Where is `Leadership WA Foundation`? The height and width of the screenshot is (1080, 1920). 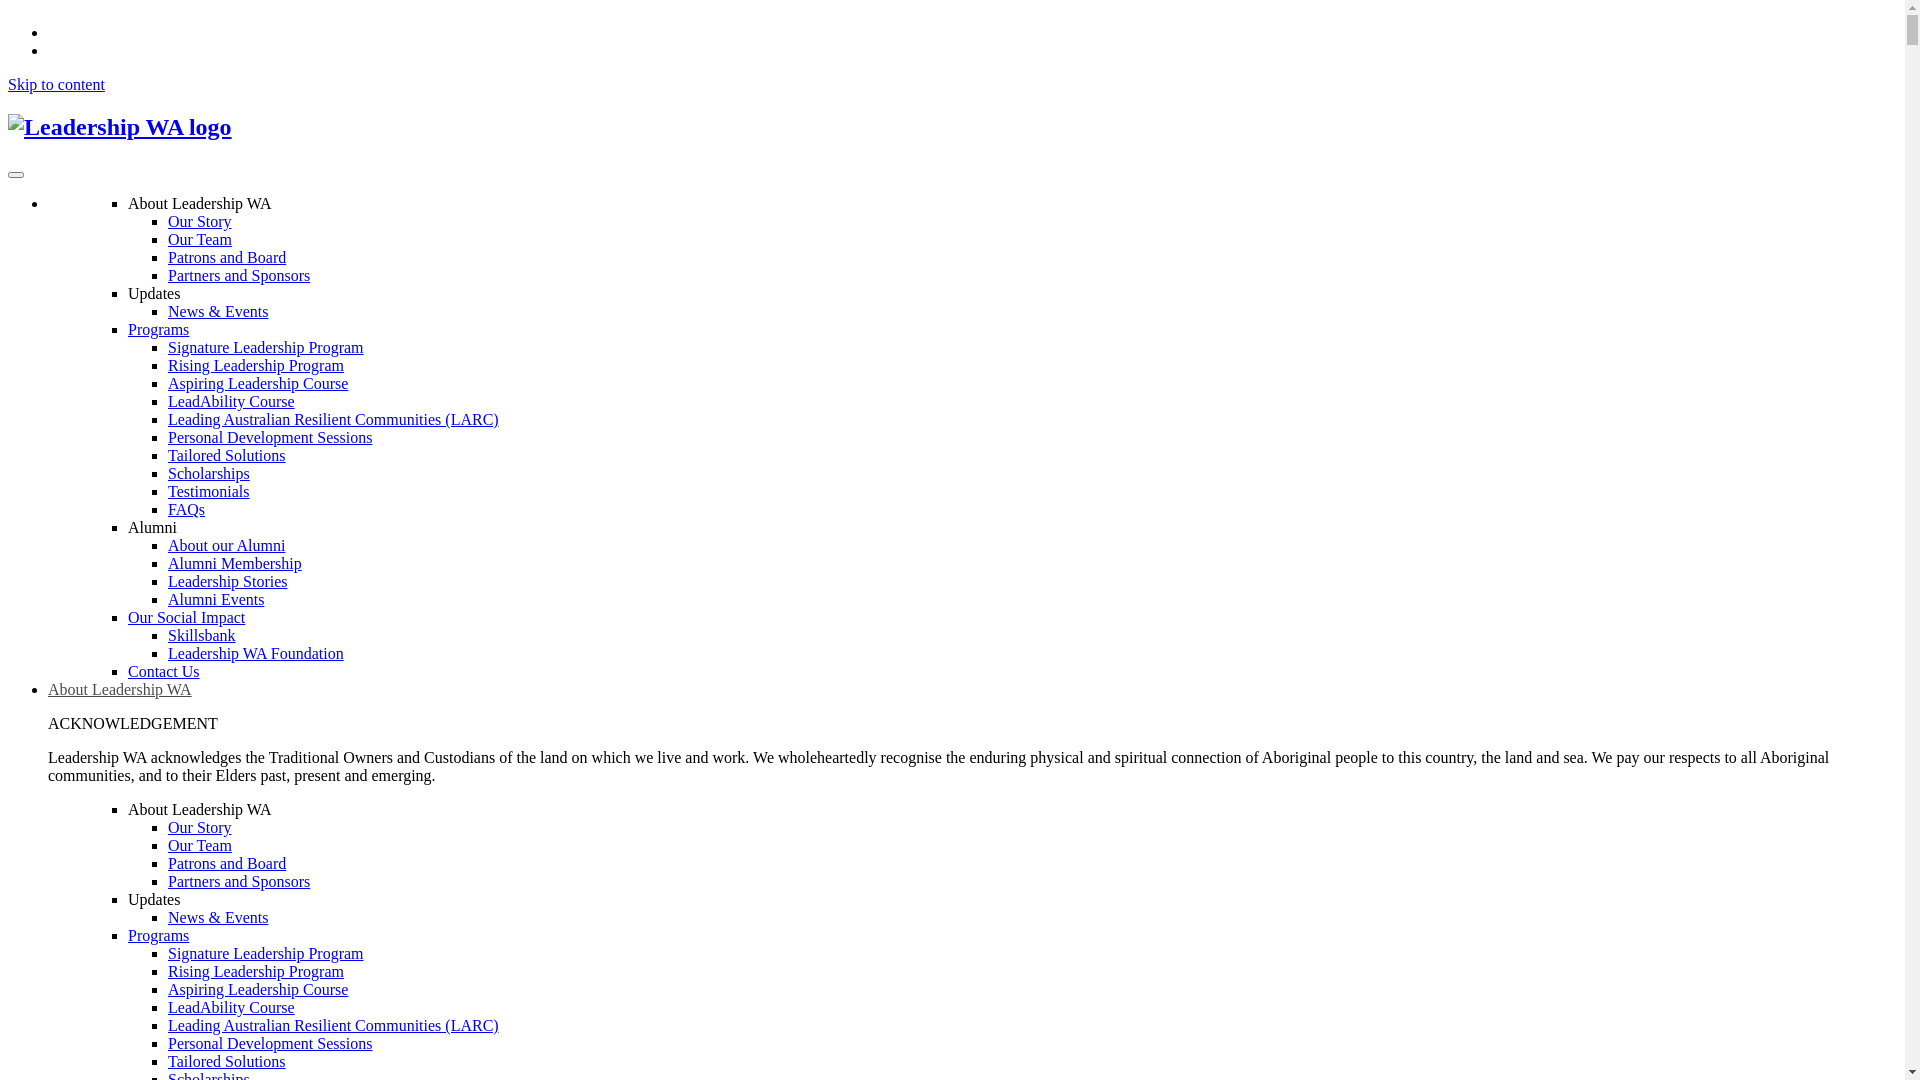 Leadership WA Foundation is located at coordinates (256, 654).